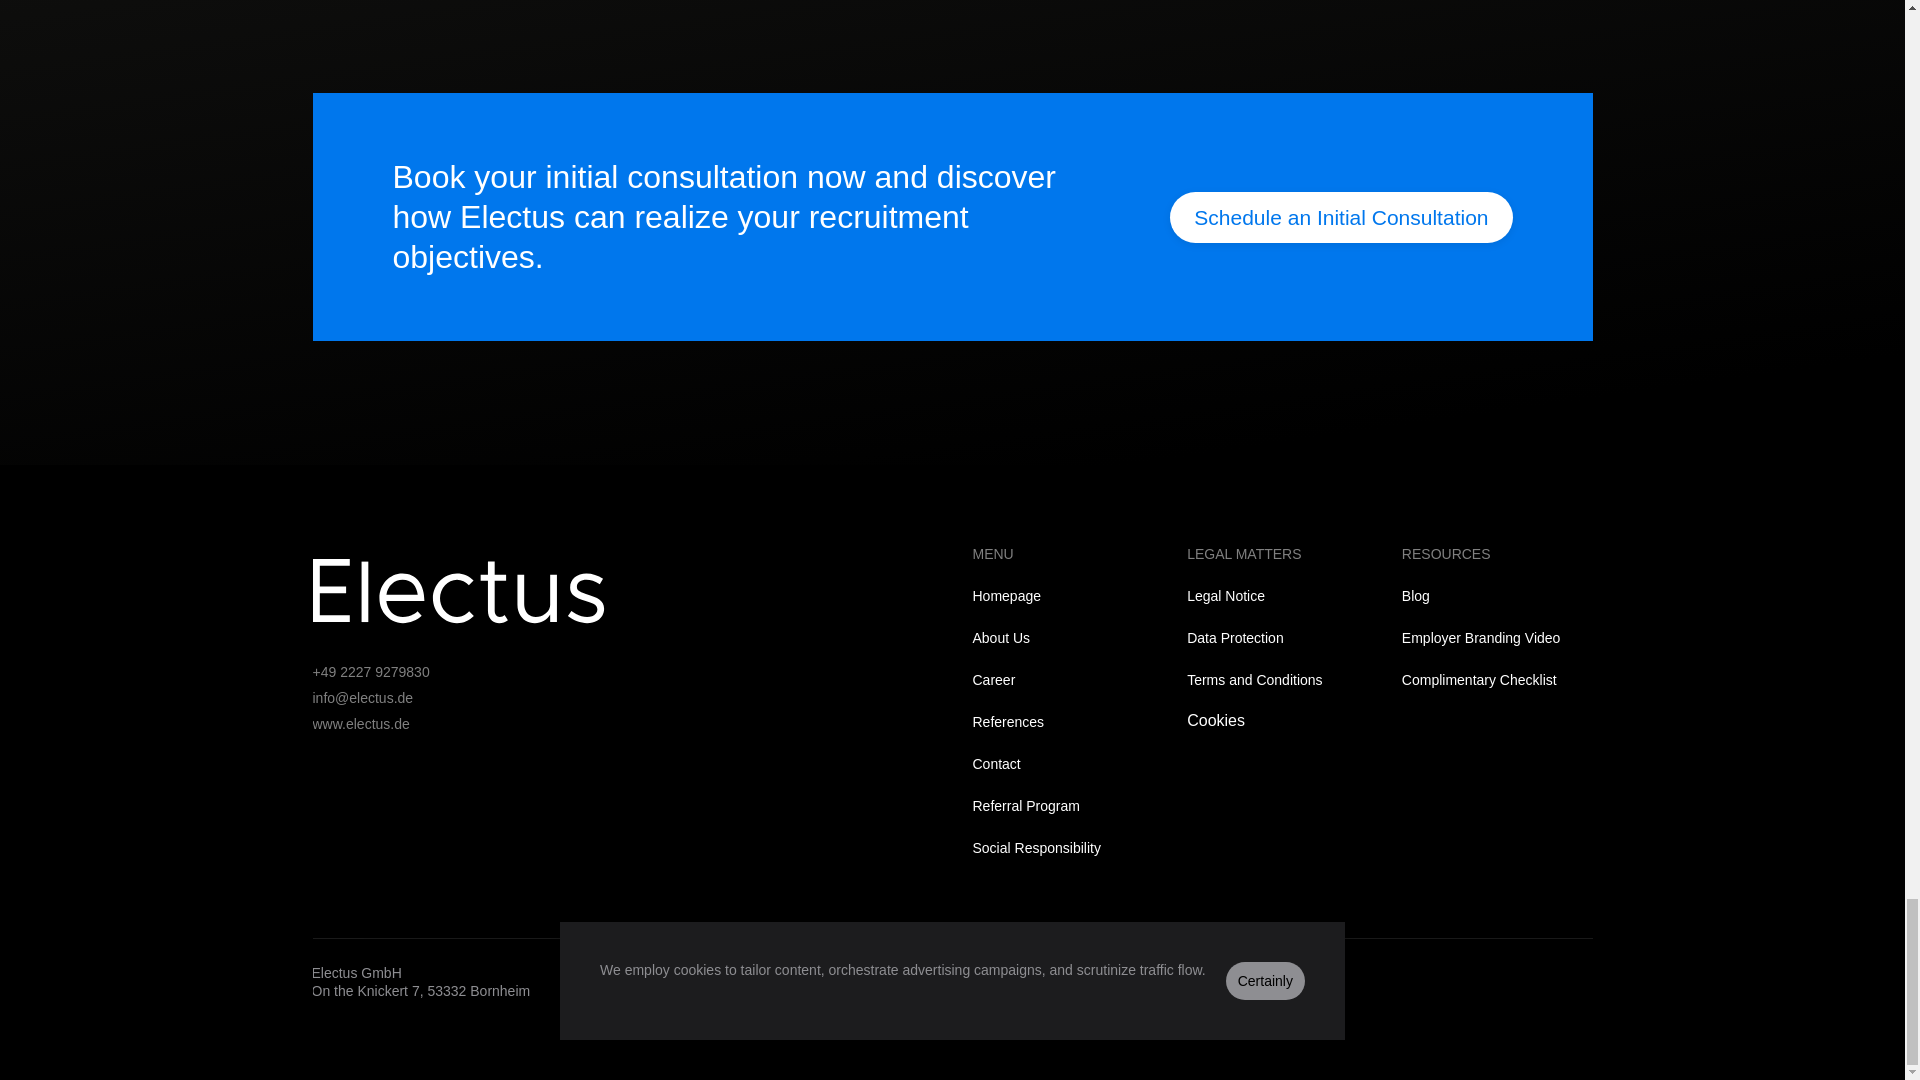 The width and height of the screenshot is (1920, 1080). What do you see at coordinates (1215, 720) in the screenshot?
I see `Cookies` at bounding box center [1215, 720].